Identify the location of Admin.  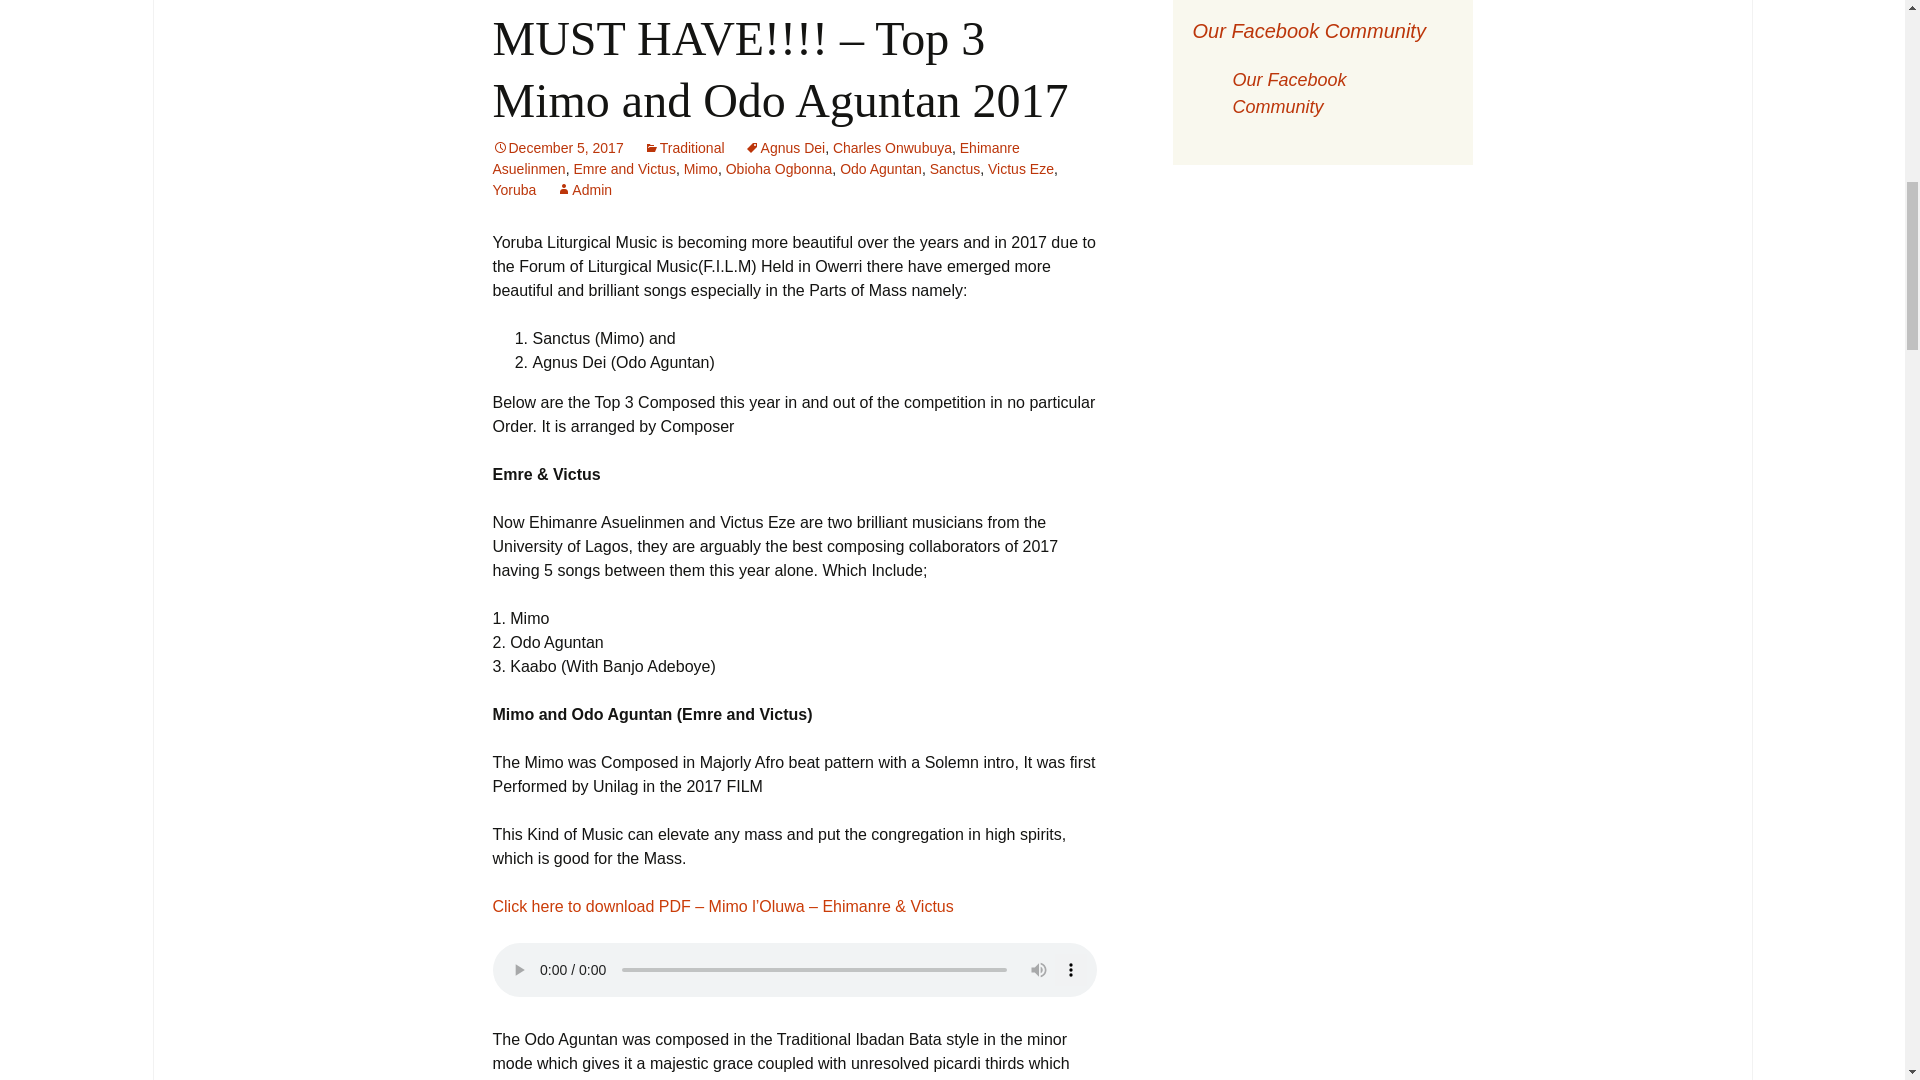
(584, 190).